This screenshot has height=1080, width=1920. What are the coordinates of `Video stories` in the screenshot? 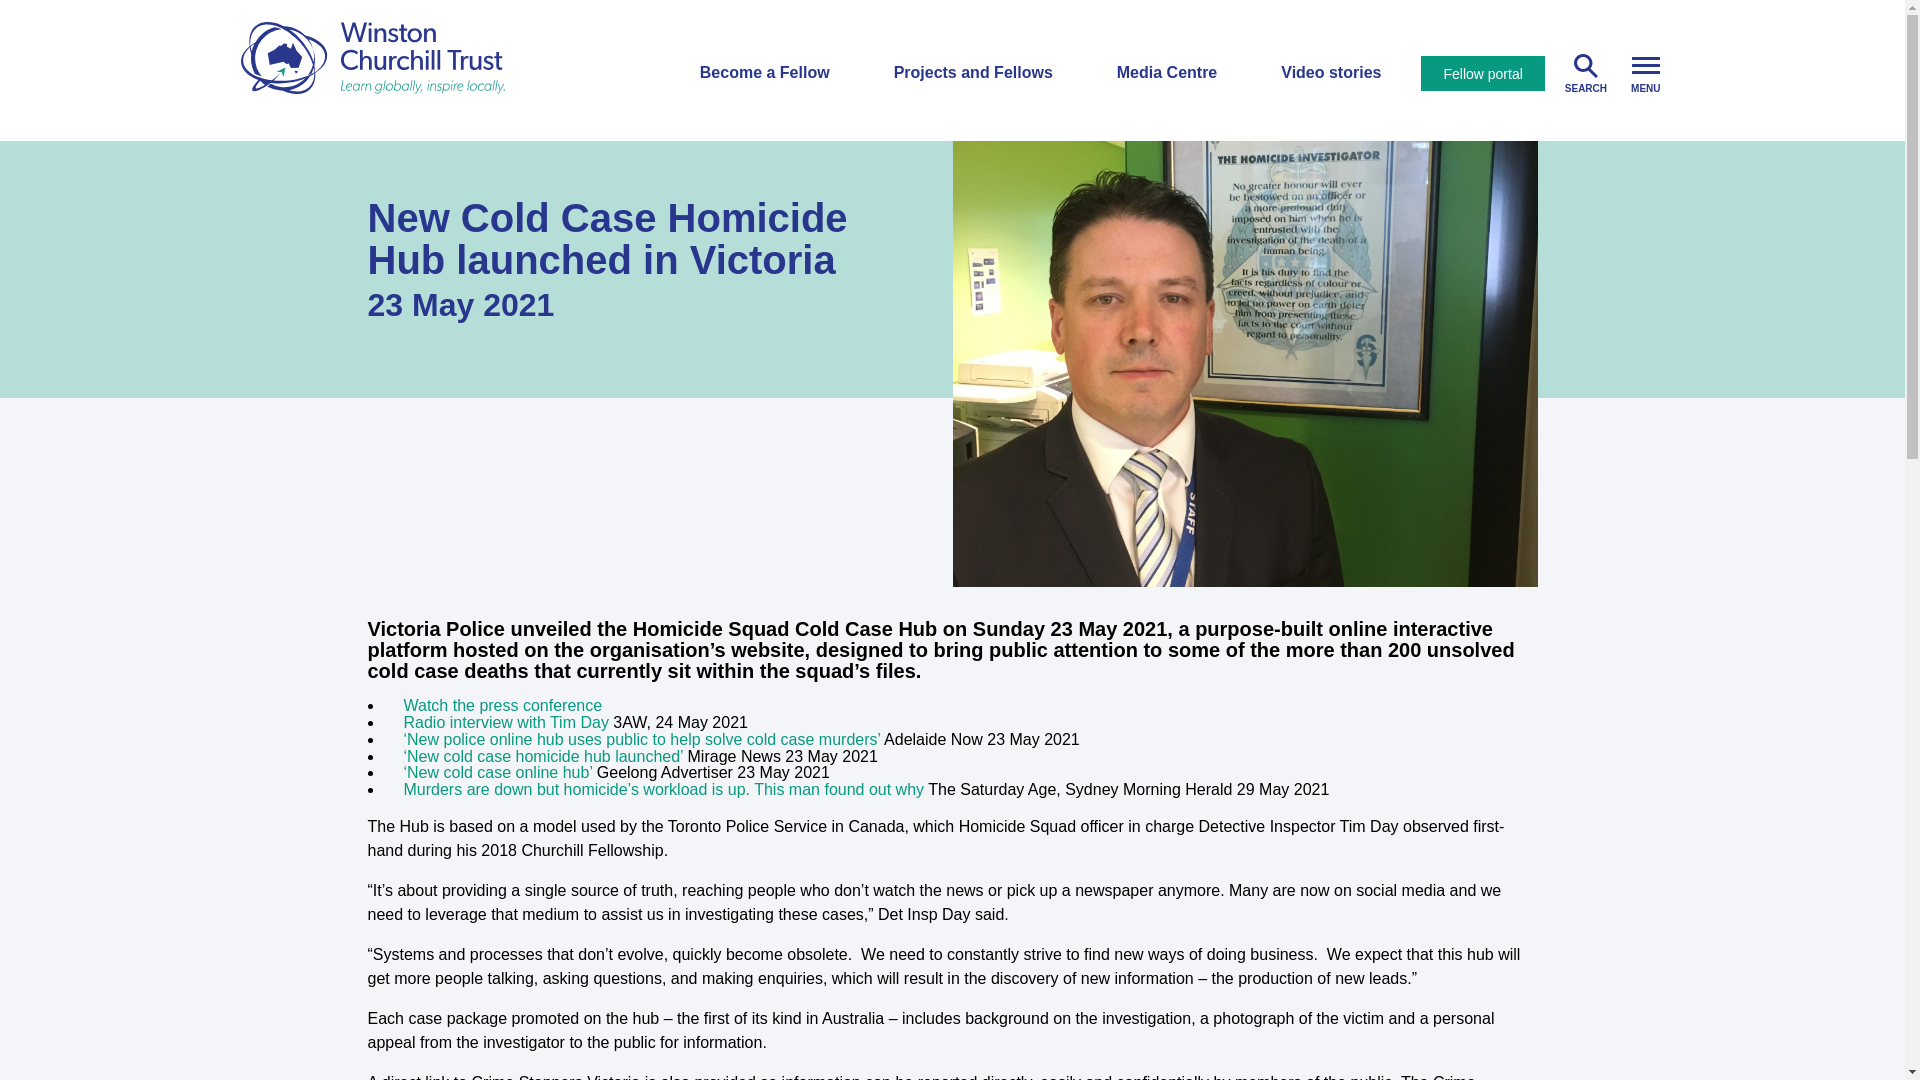 It's located at (1330, 72).